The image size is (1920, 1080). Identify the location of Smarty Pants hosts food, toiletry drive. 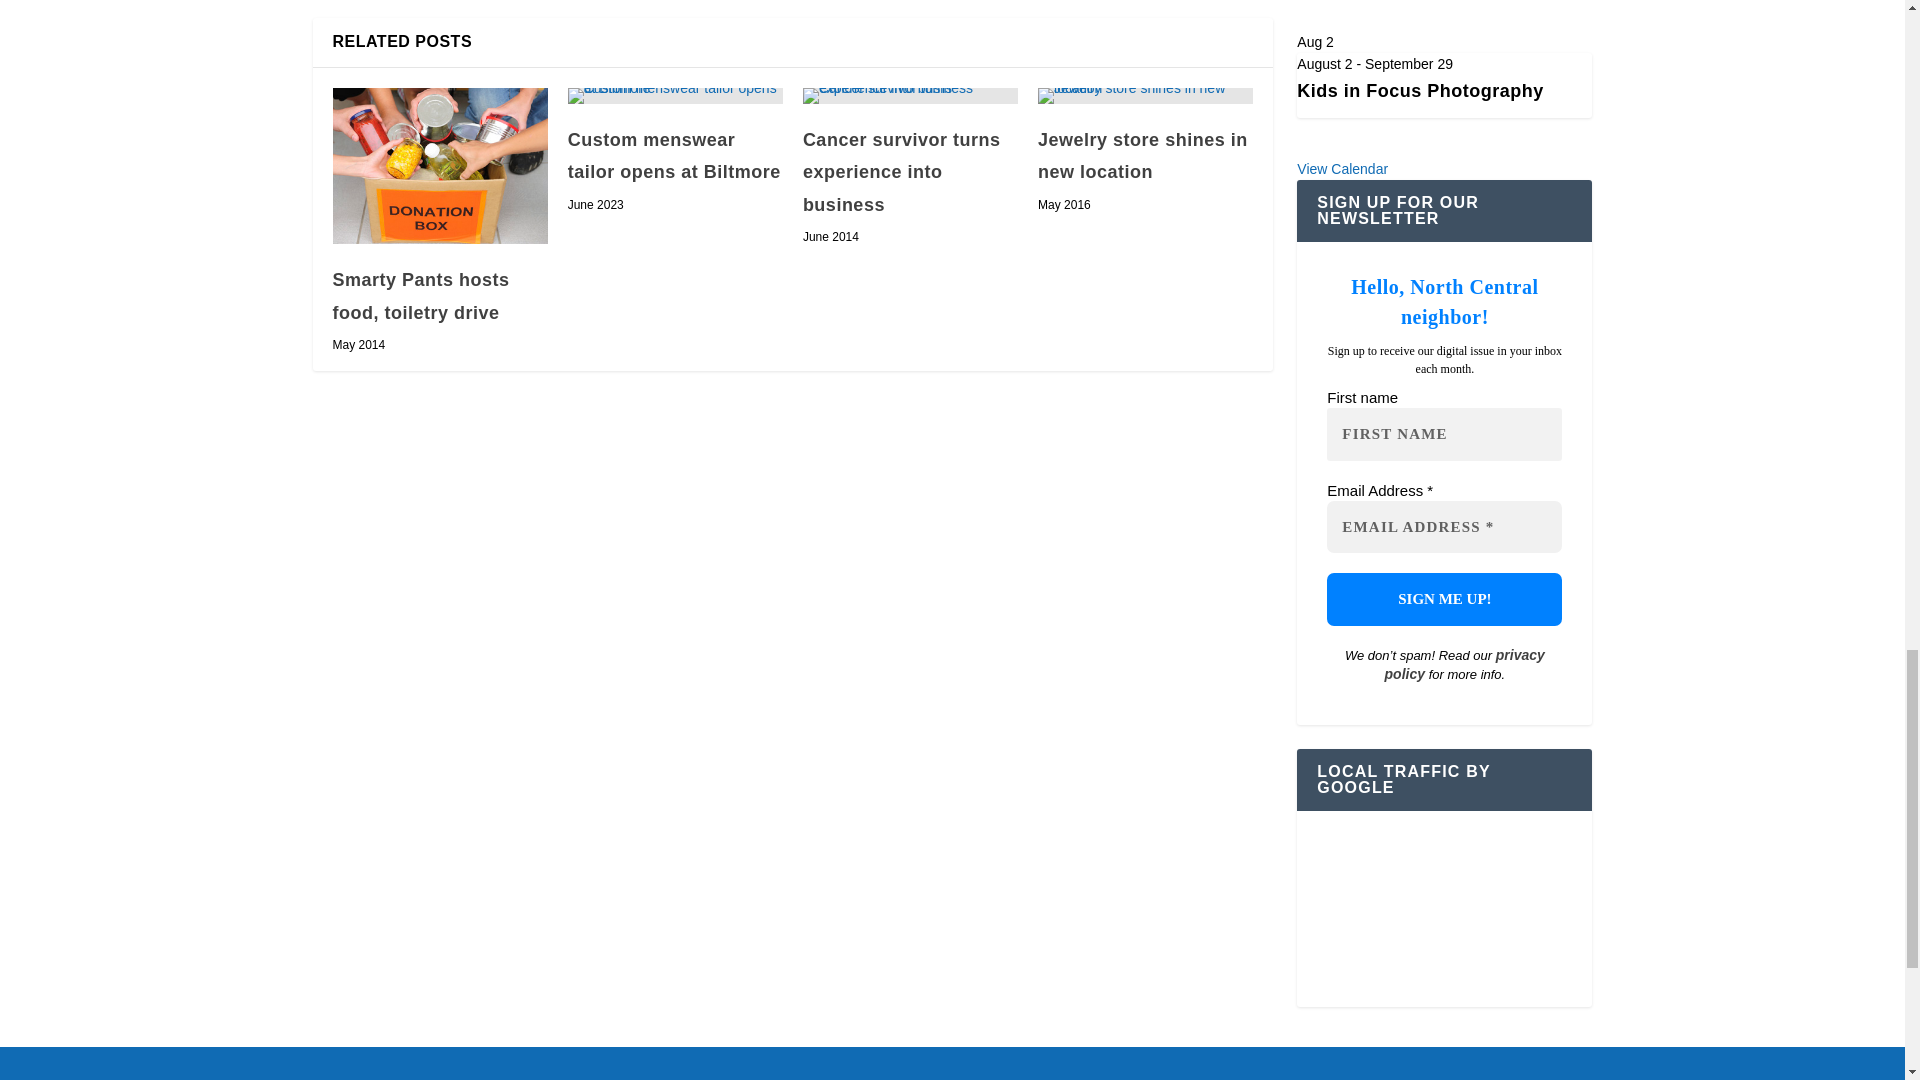
(440, 166).